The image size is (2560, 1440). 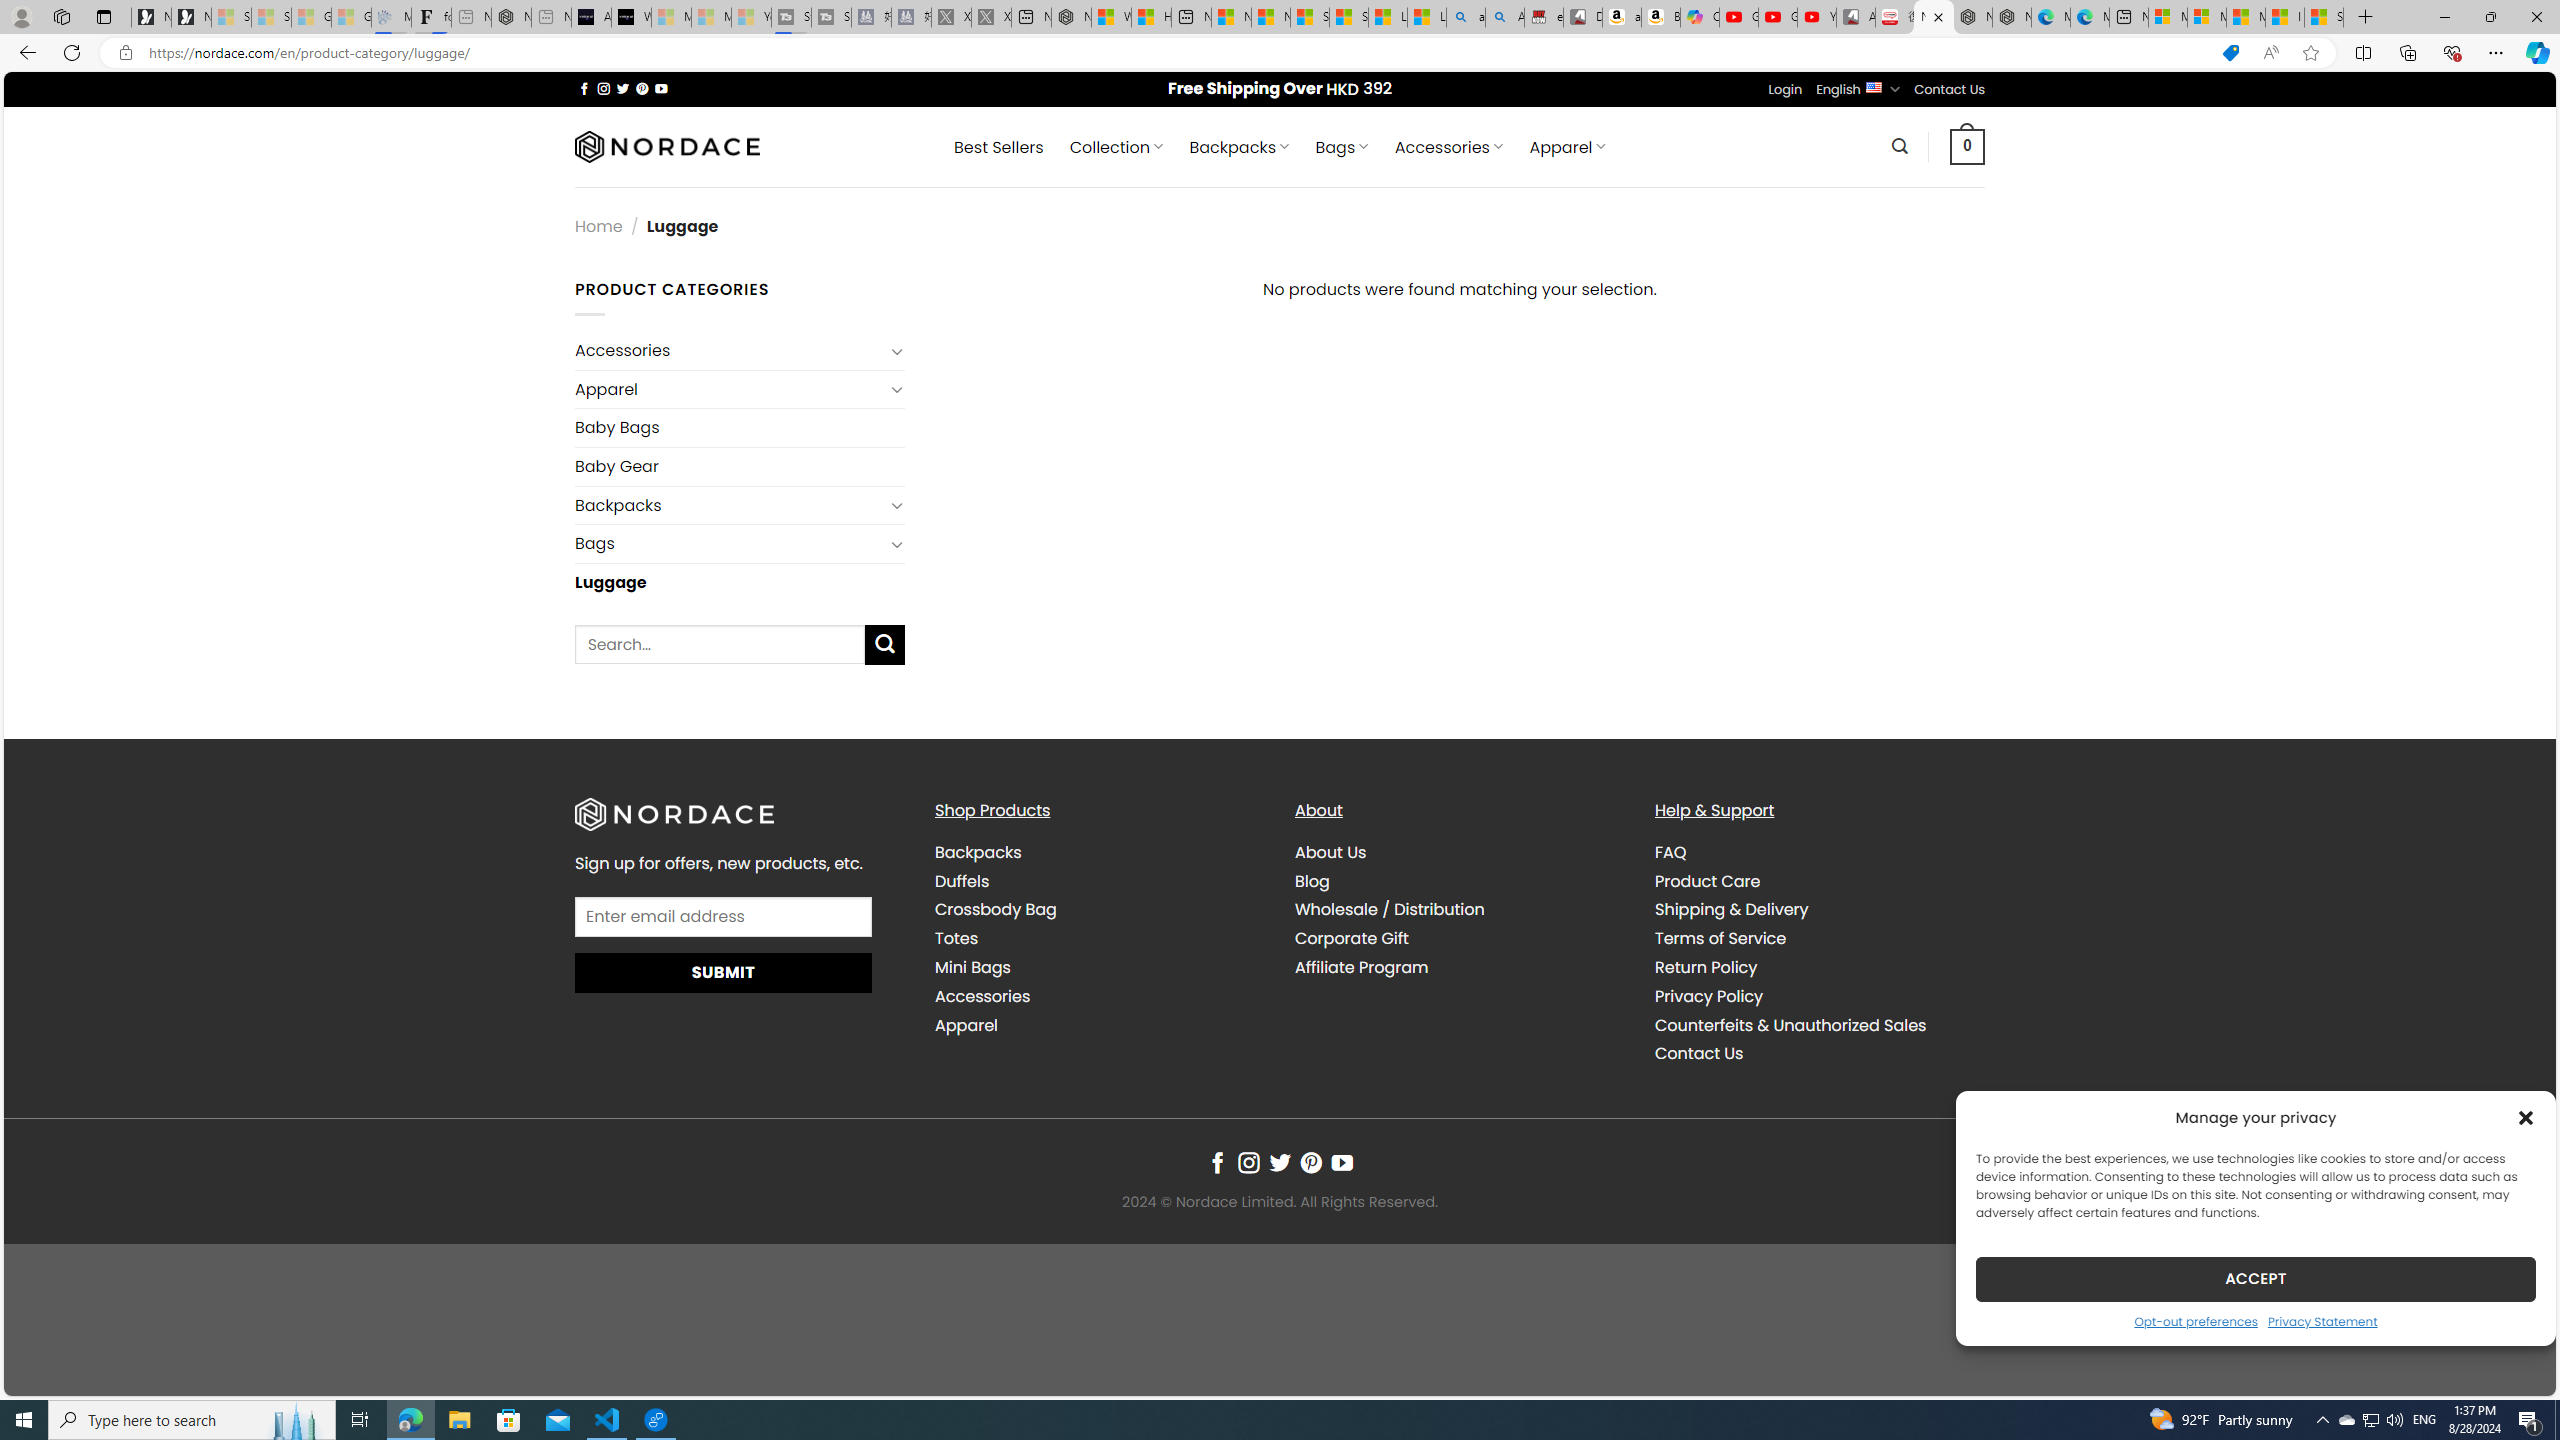 I want to click on Copilot, so click(x=1700, y=17).